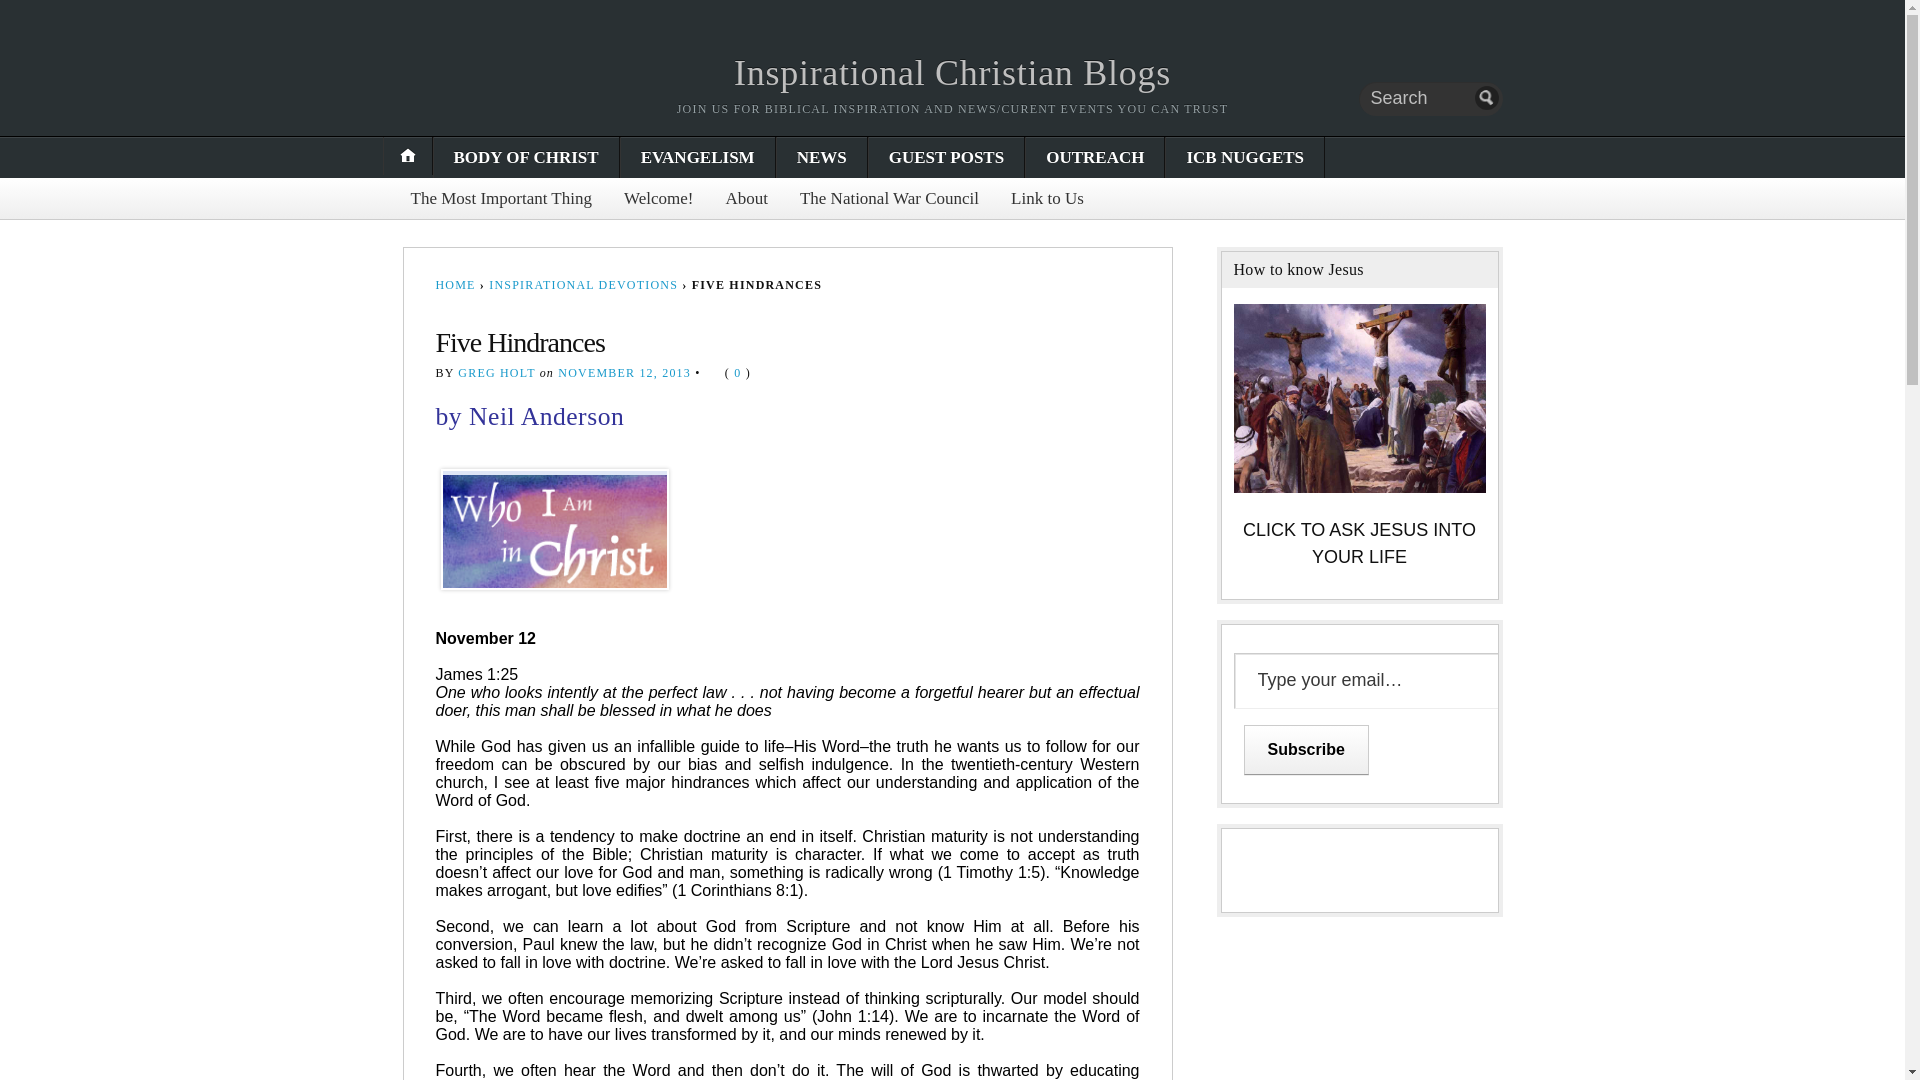  I want to click on Please fill in this field., so click(1377, 680).